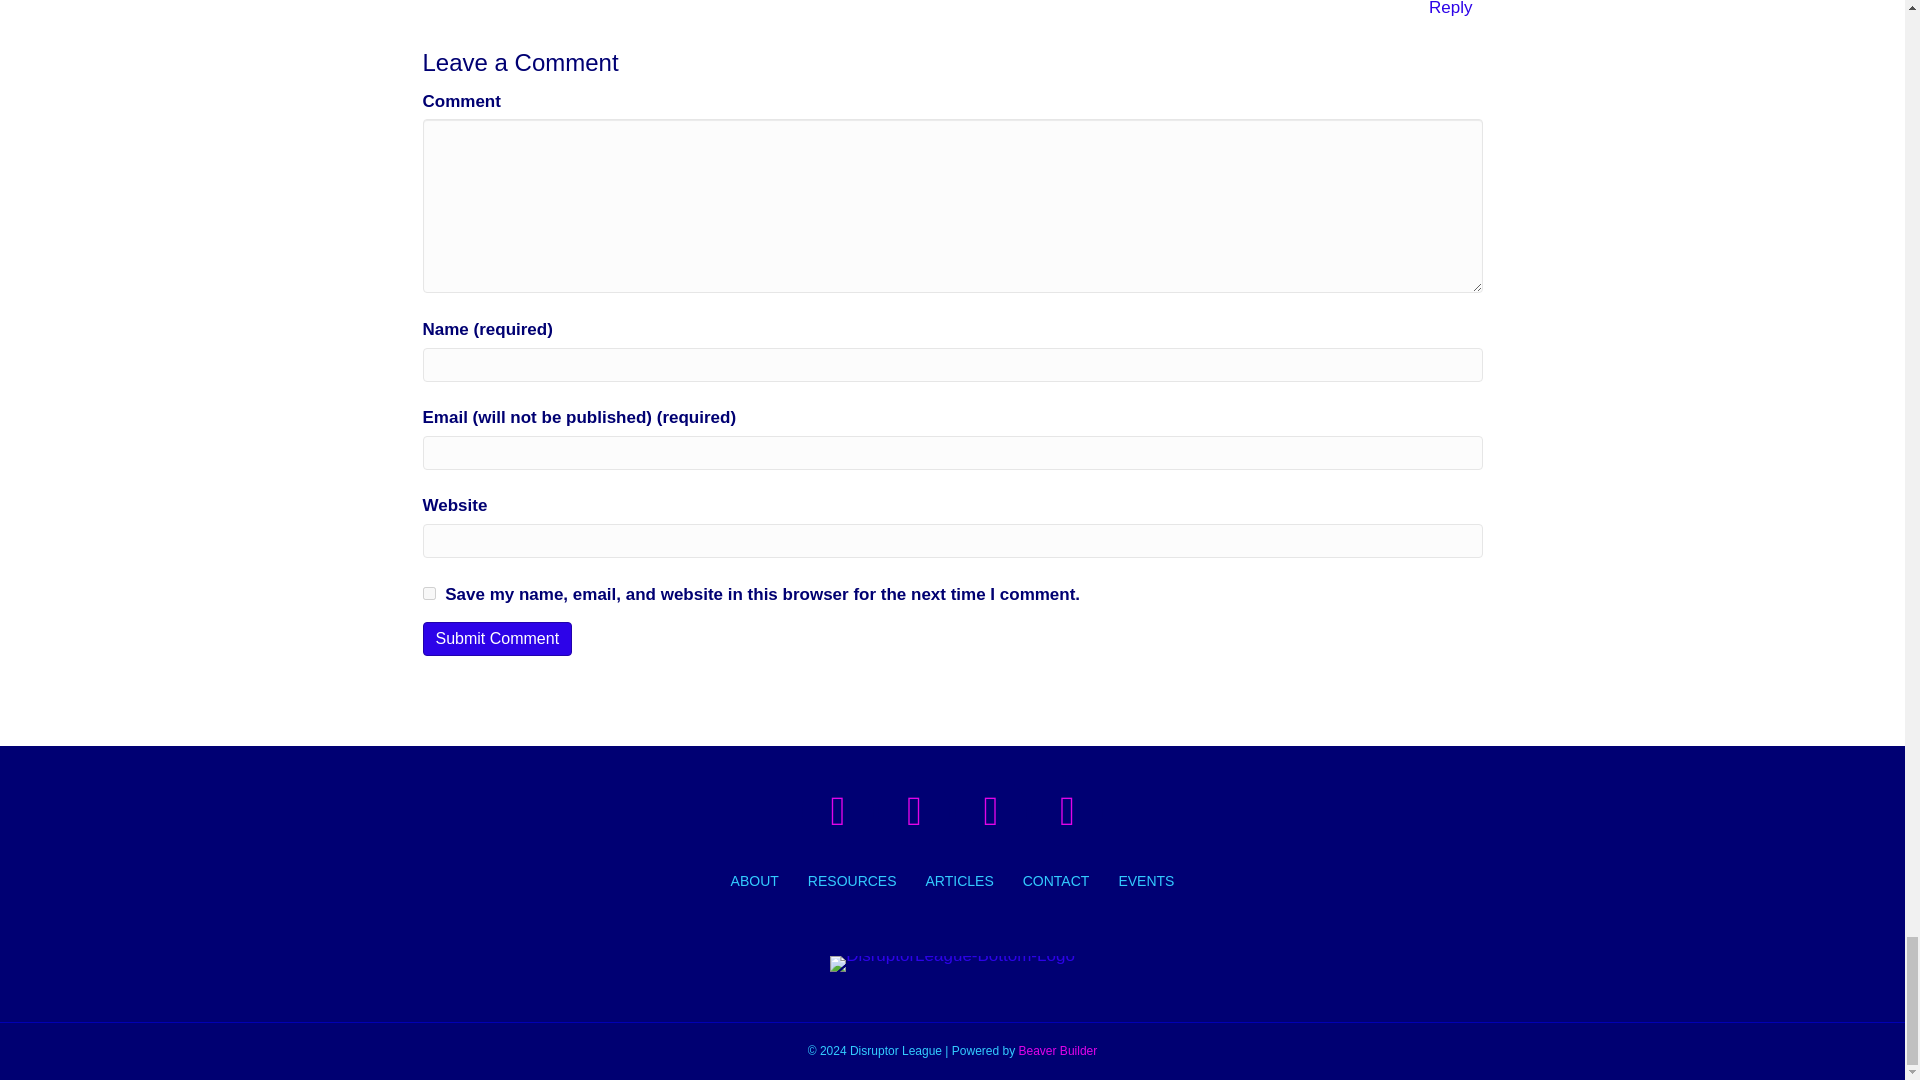 The width and height of the screenshot is (1920, 1080). What do you see at coordinates (952, 964) in the screenshot?
I see `DisruptorLeague-Bottom-Logo` at bounding box center [952, 964].